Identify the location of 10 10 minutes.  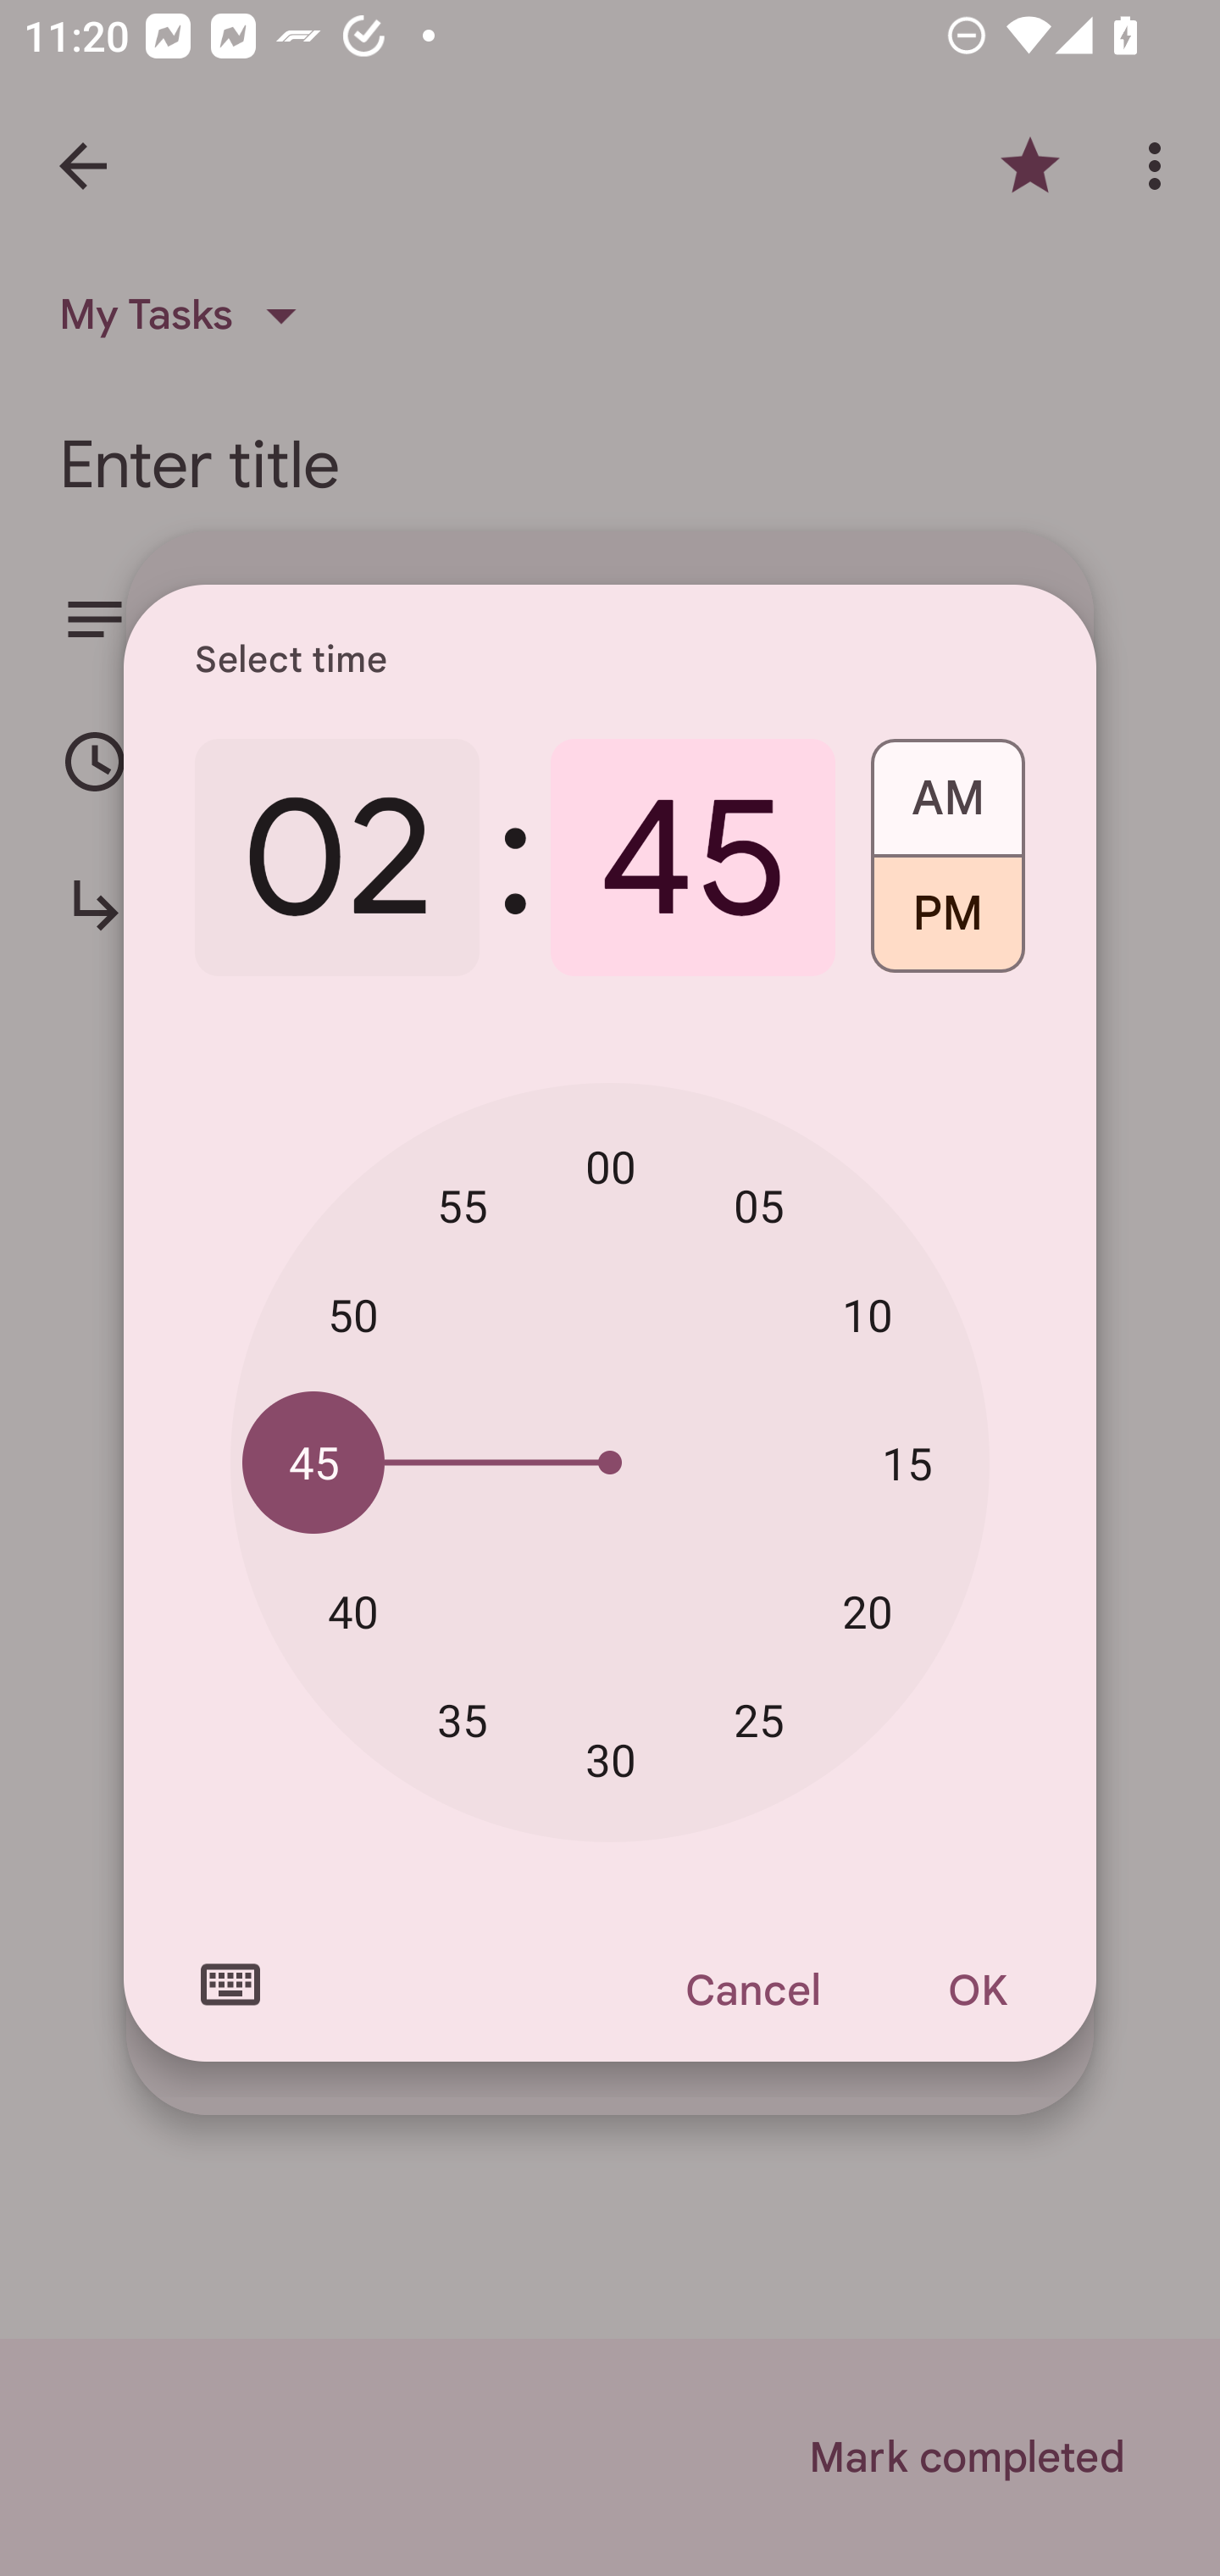
(868, 1315).